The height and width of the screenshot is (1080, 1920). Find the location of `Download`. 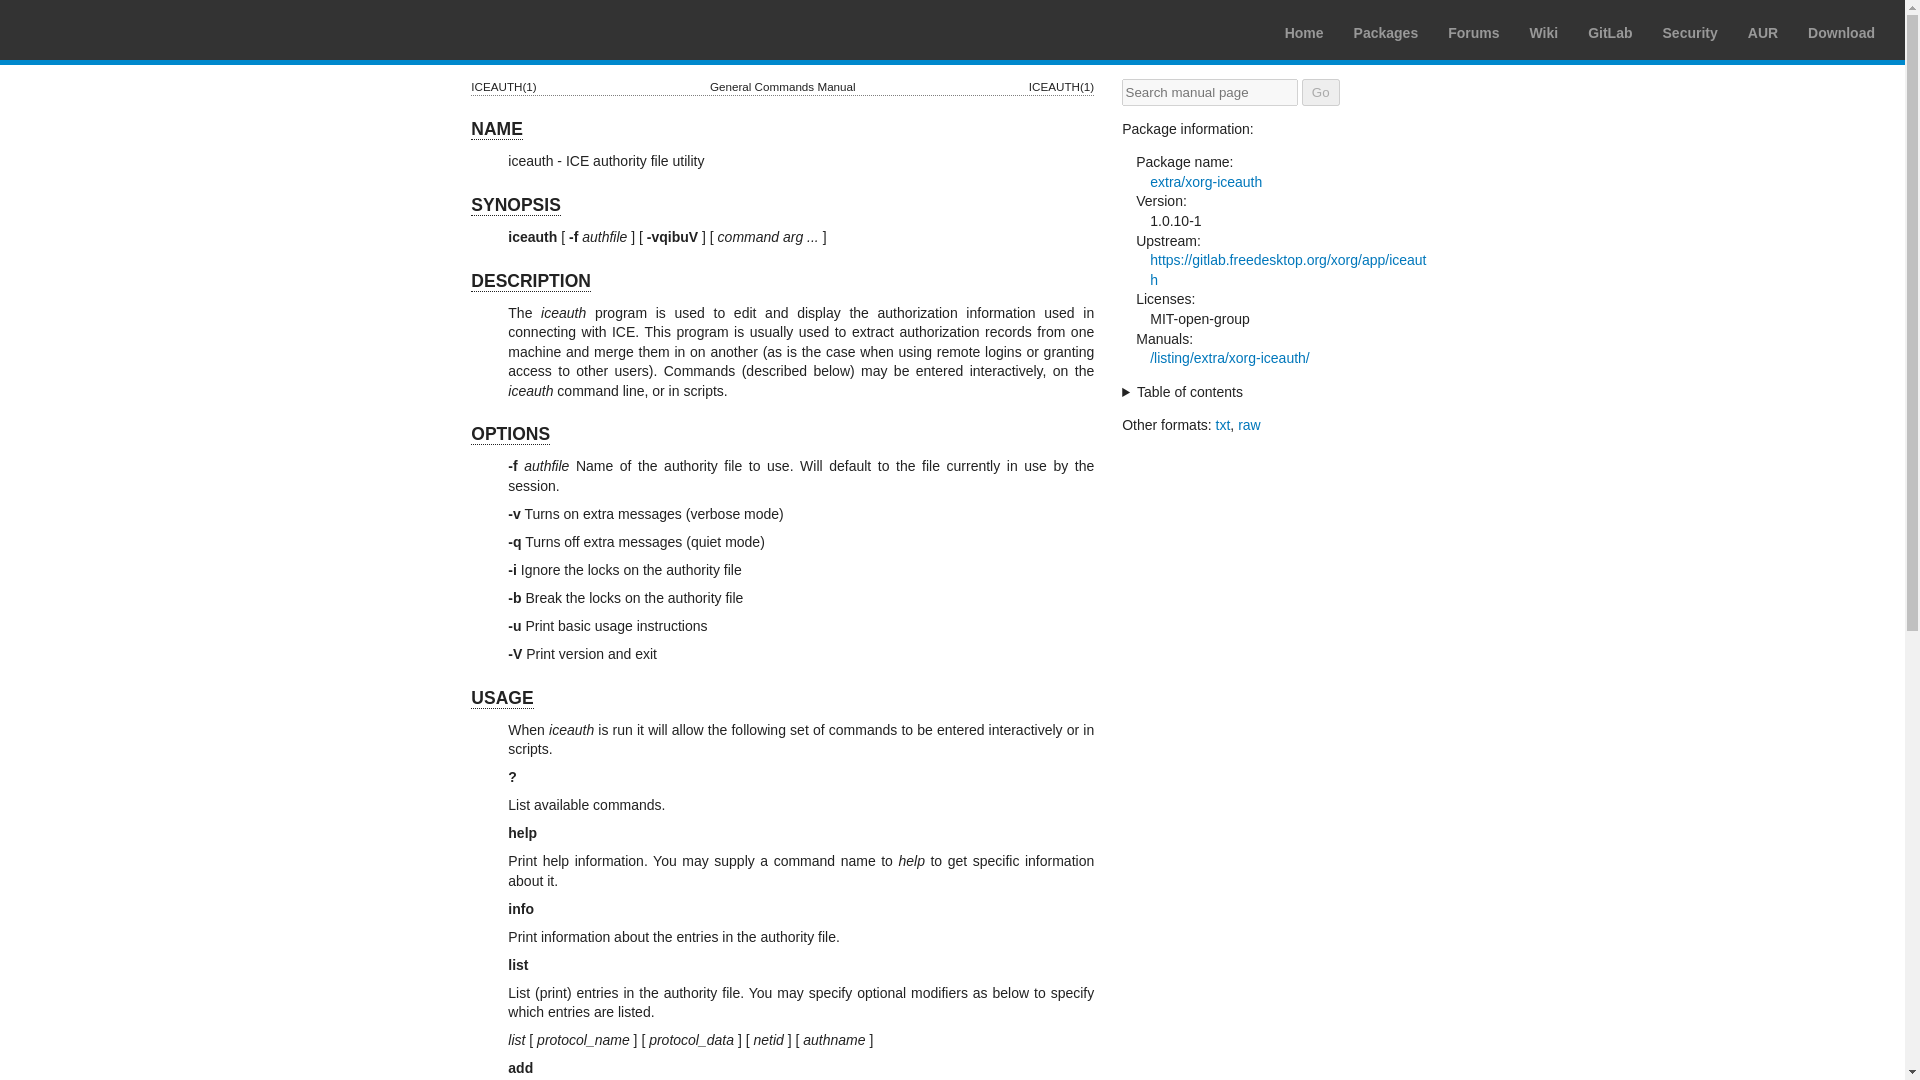

Download is located at coordinates (1842, 32).